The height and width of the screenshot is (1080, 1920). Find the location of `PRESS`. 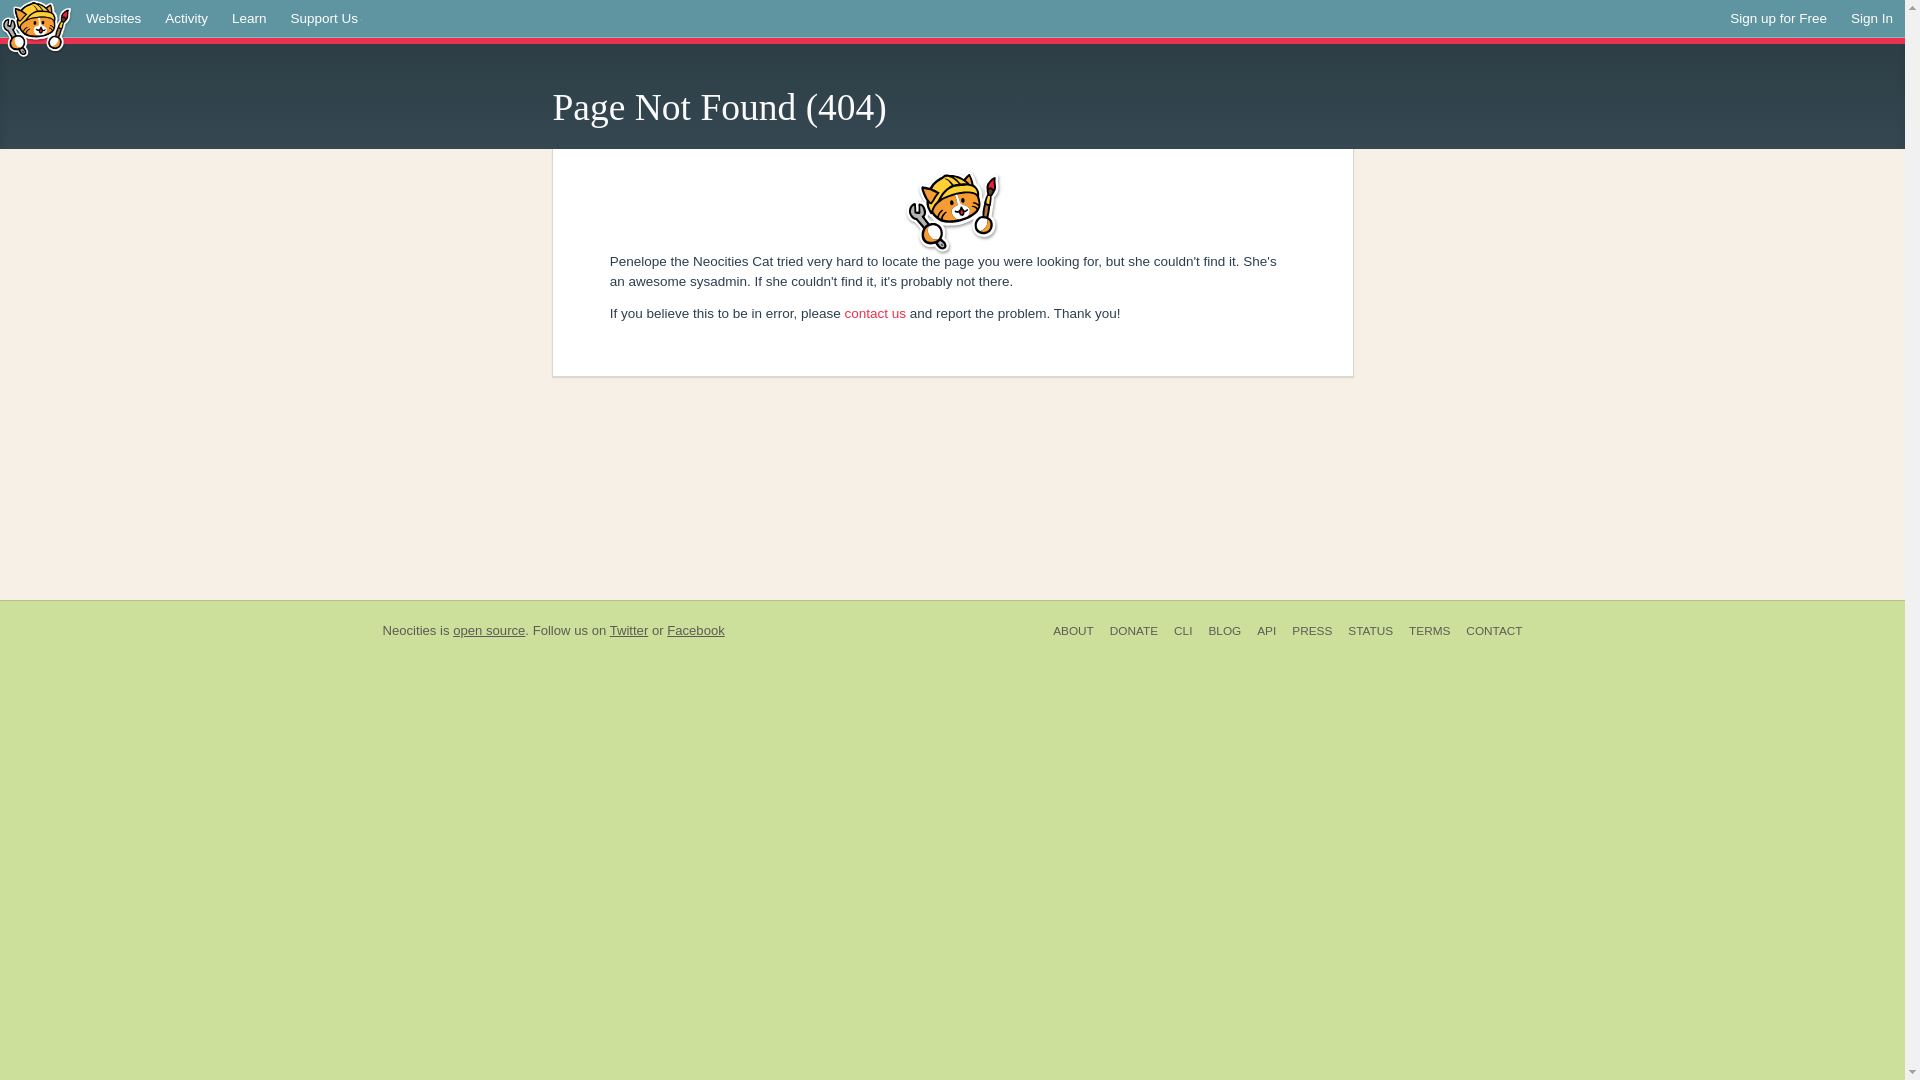

PRESS is located at coordinates (1312, 631).